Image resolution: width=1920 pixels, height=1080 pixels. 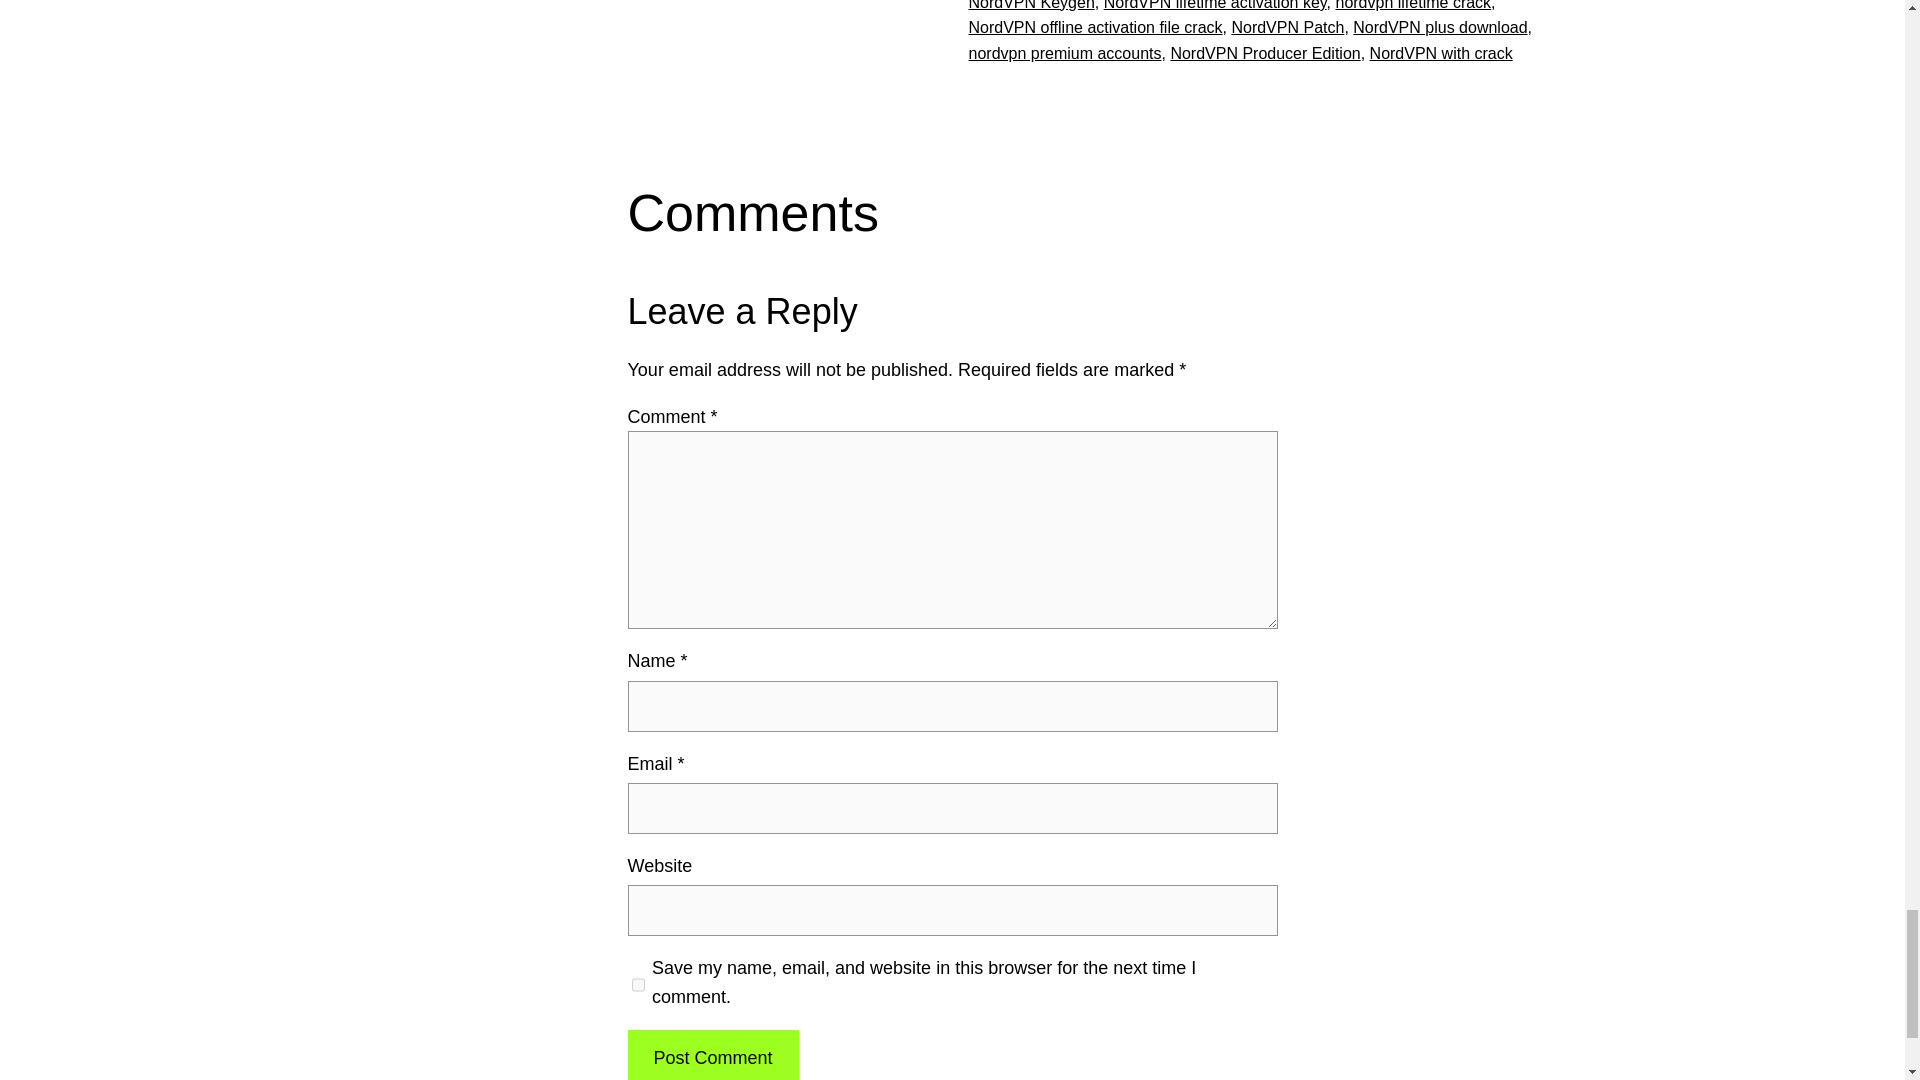 What do you see at coordinates (1440, 27) in the screenshot?
I see `NordVPN plus download` at bounding box center [1440, 27].